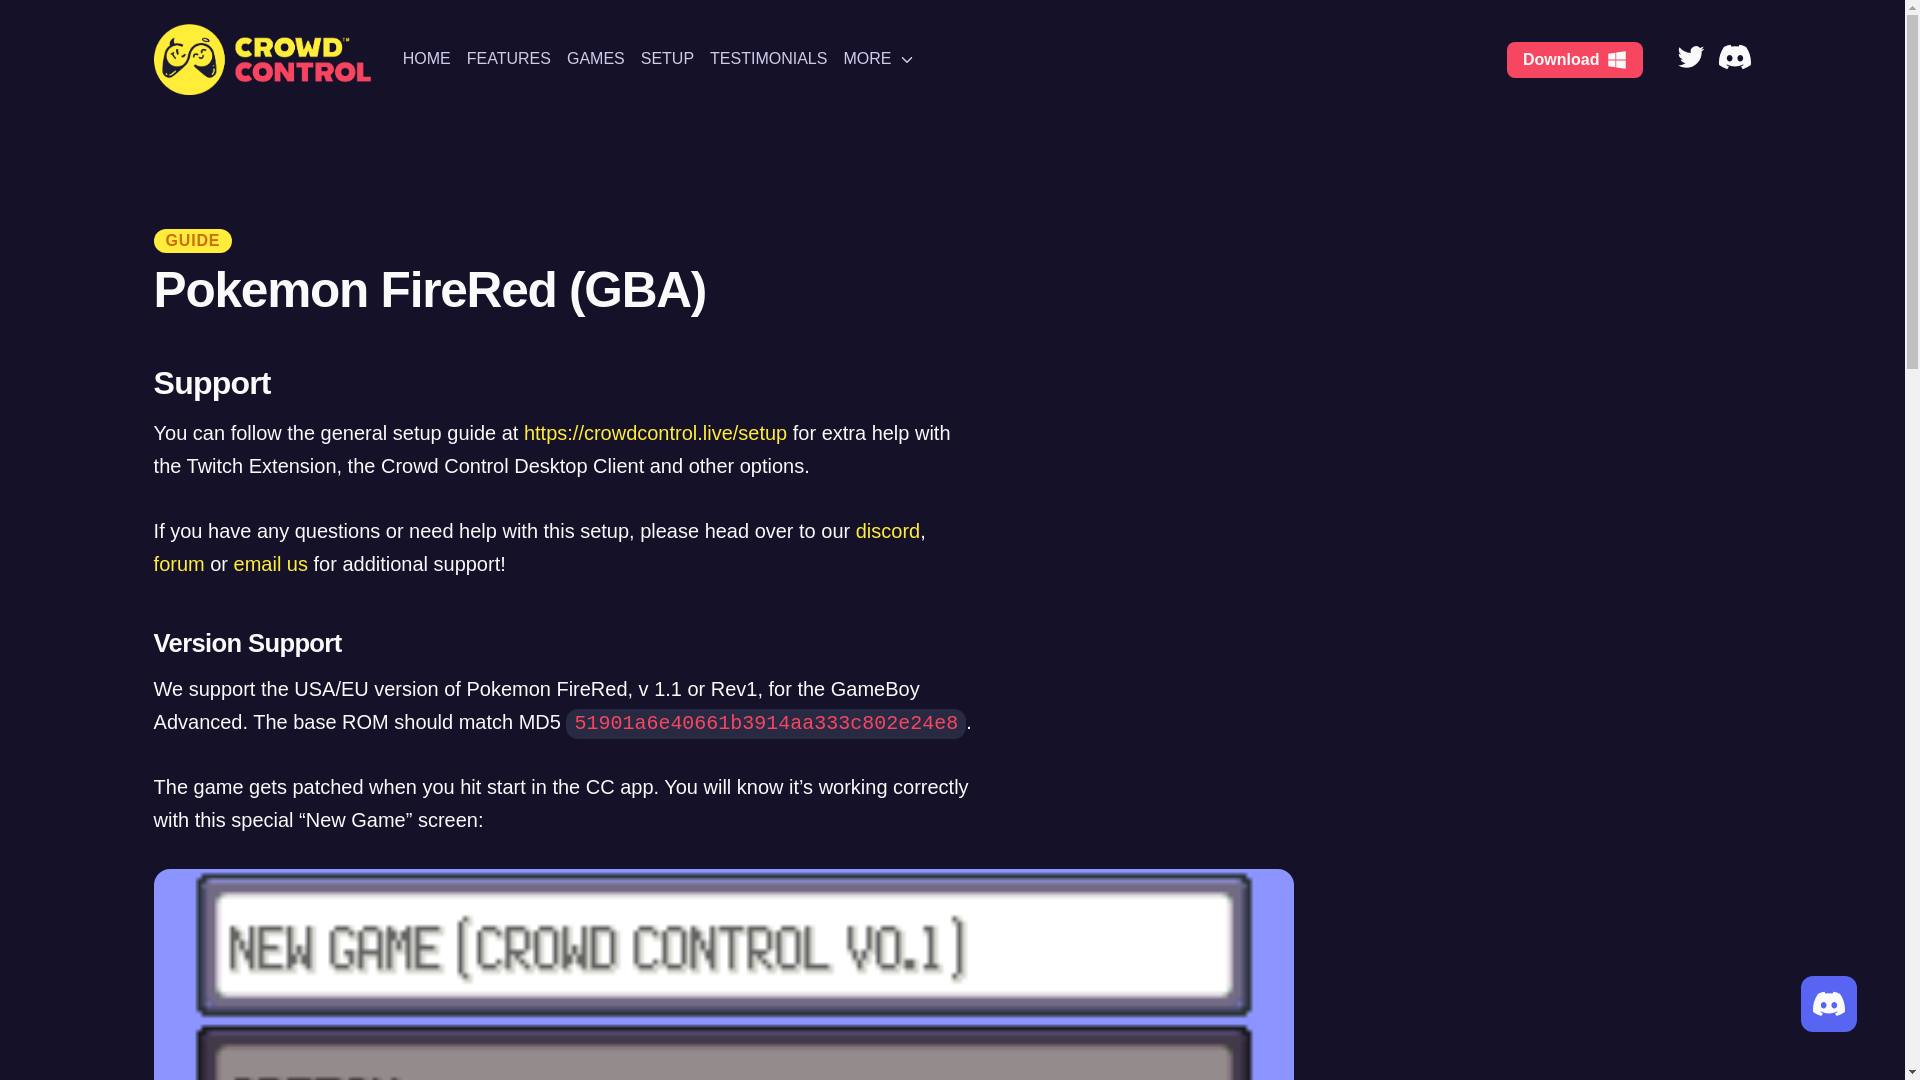 The image size is (1920, 1080). What do you see at coordinates (262, 59) in the screenshot?
I see `Crowd Control` at bounding box center [262, 59].